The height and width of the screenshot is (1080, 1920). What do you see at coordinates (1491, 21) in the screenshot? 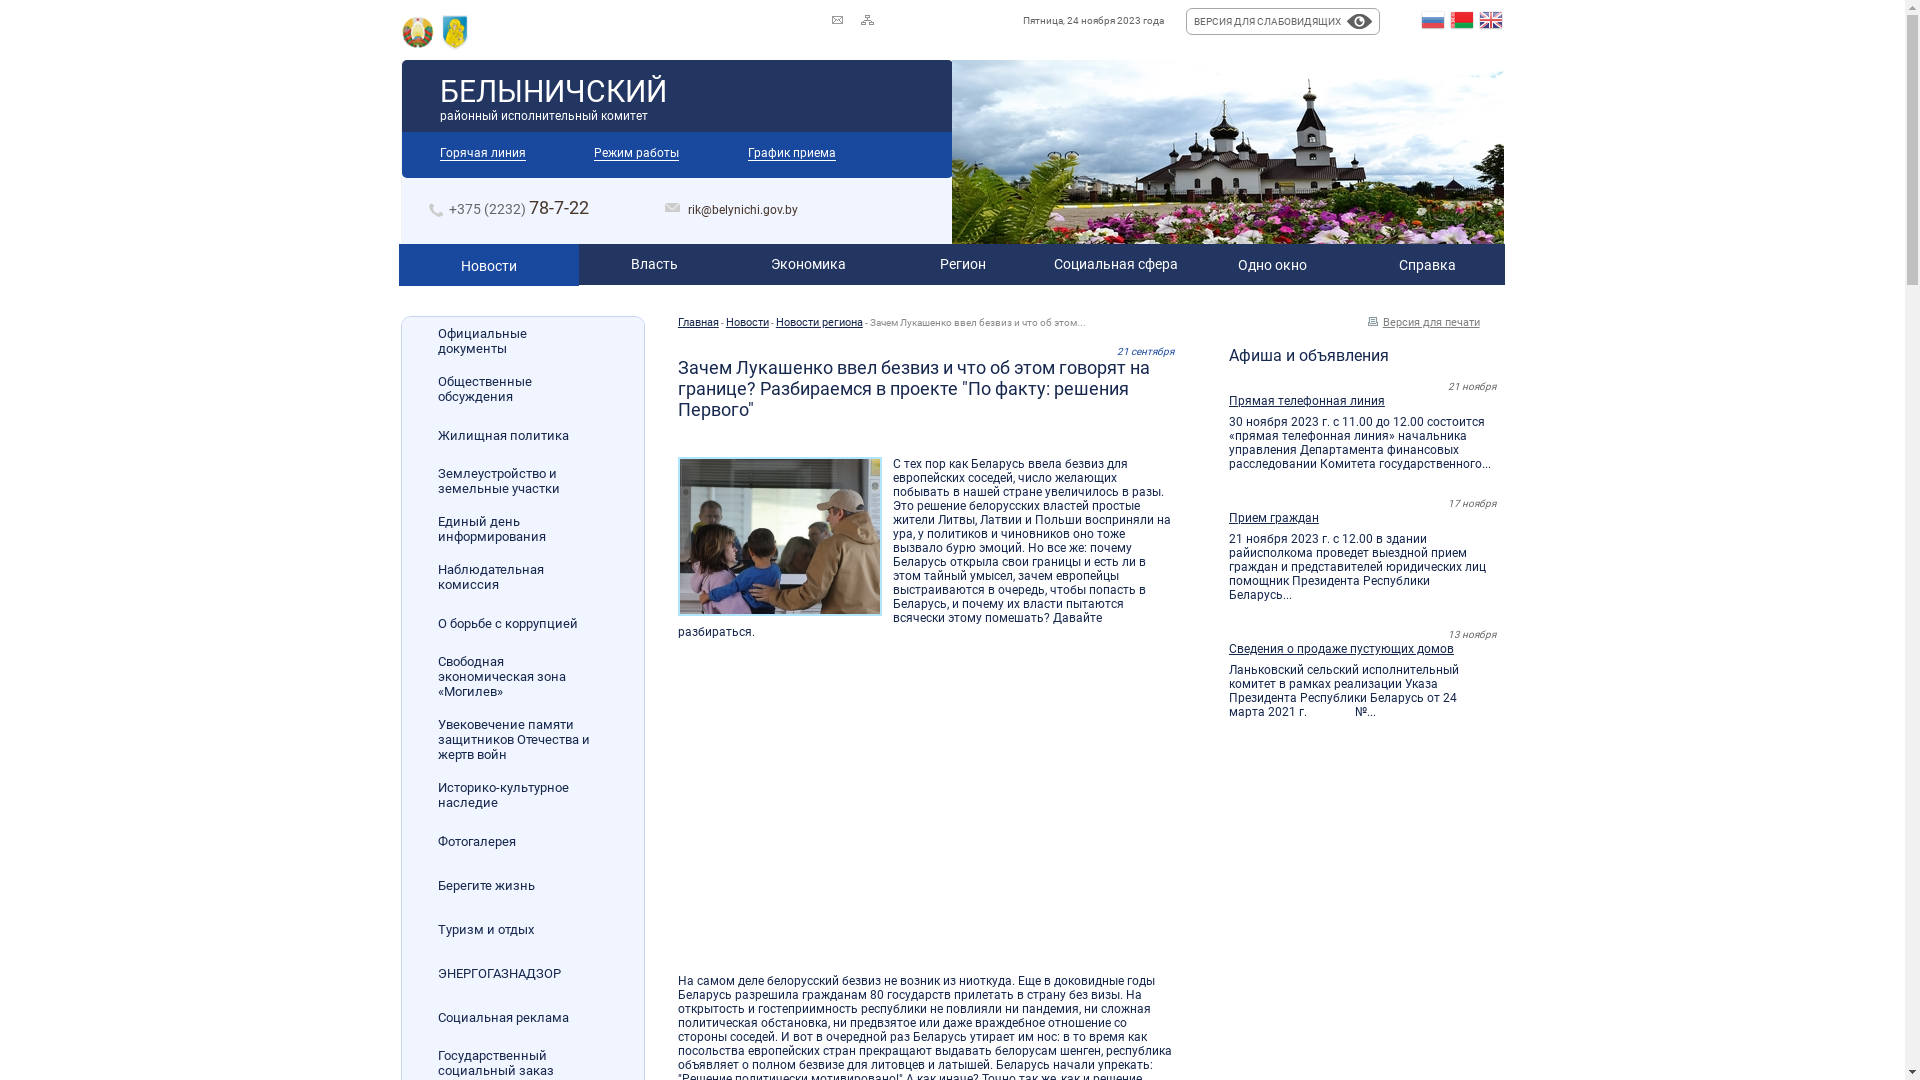
I see `English` at bounding box center [1491, 21].